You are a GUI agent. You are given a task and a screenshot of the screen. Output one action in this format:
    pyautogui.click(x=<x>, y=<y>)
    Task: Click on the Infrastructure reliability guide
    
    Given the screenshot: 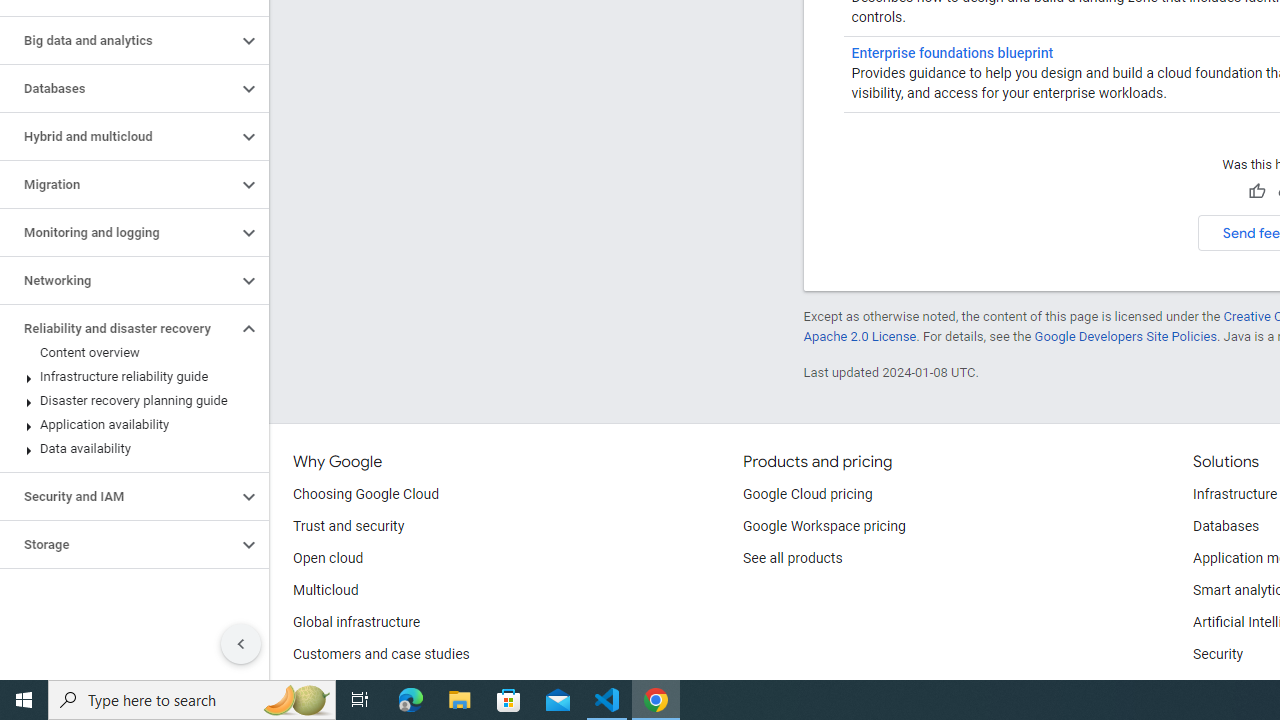 What is the action you would take?
    pyautogui.click(x=130, y=376)
    